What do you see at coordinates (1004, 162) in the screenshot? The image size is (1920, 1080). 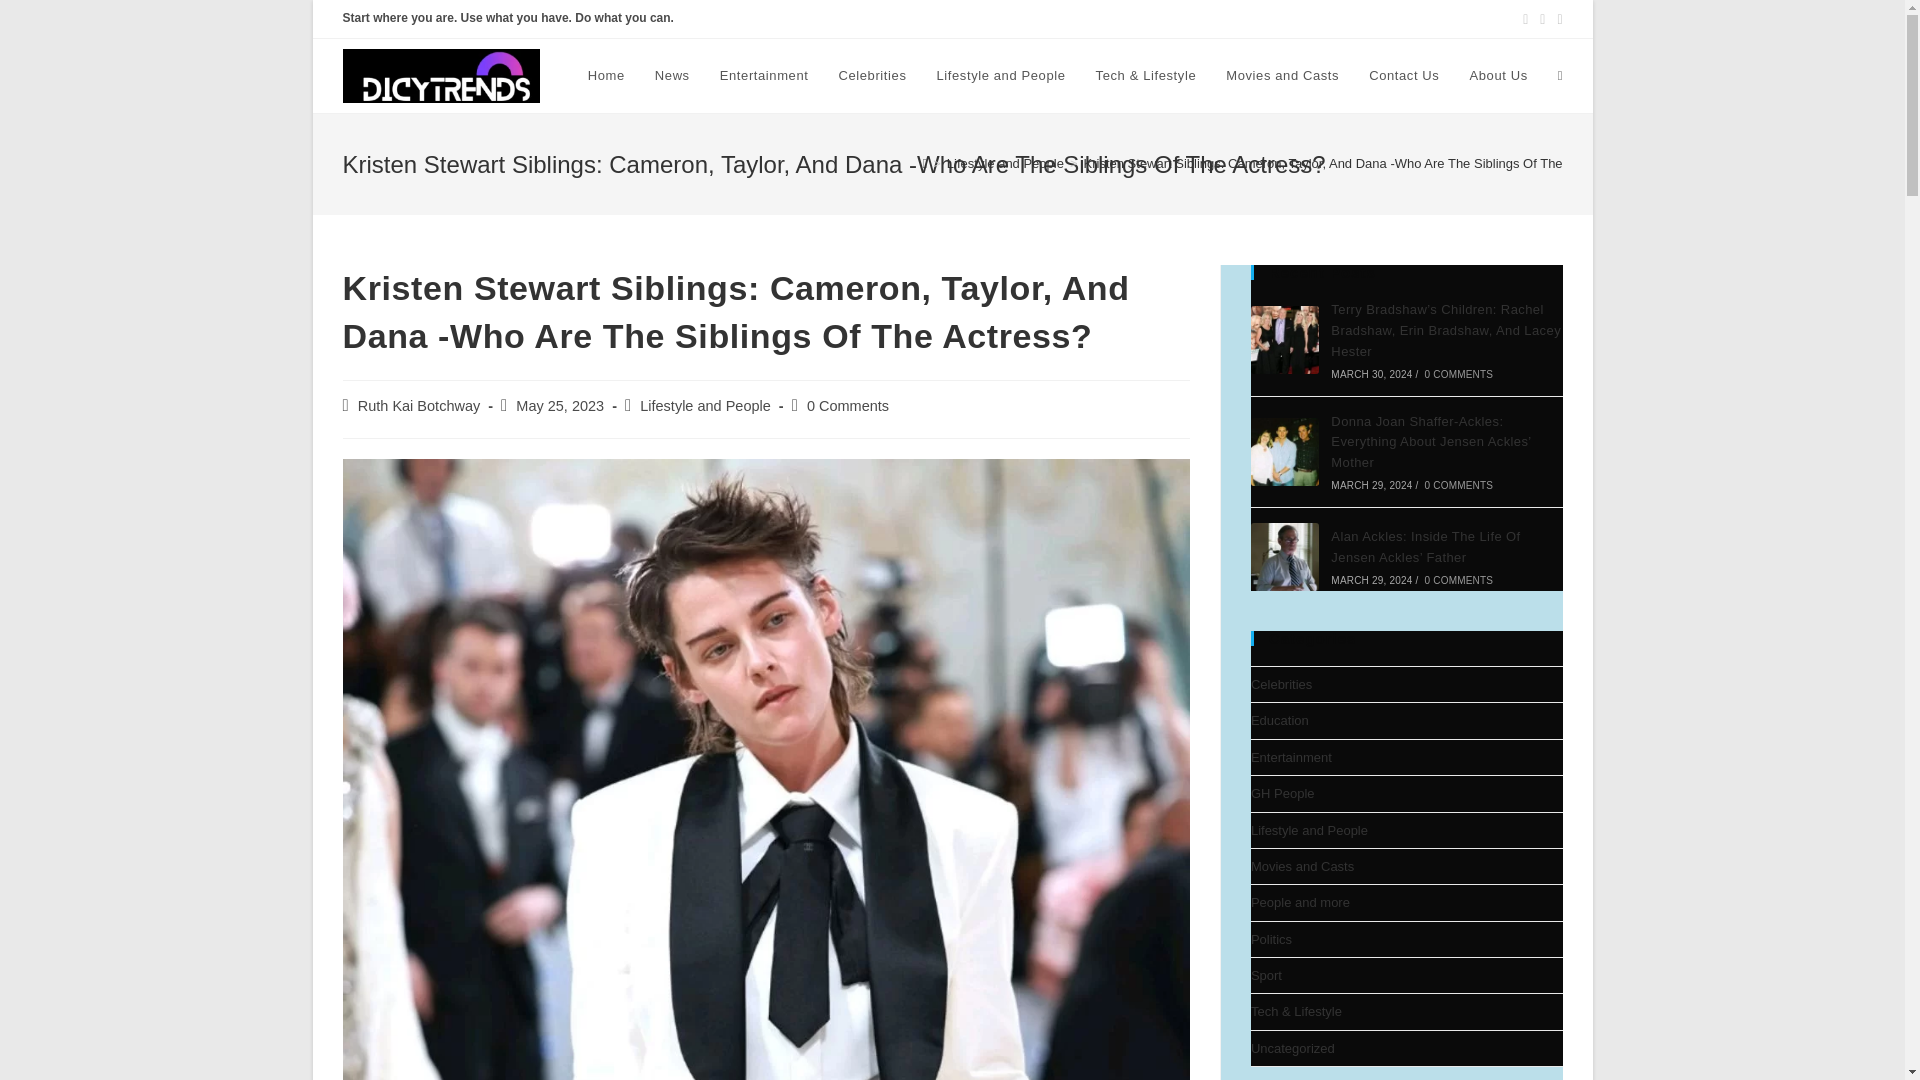 I see `Lifestyle and People` at bounding box center [1004, 162].